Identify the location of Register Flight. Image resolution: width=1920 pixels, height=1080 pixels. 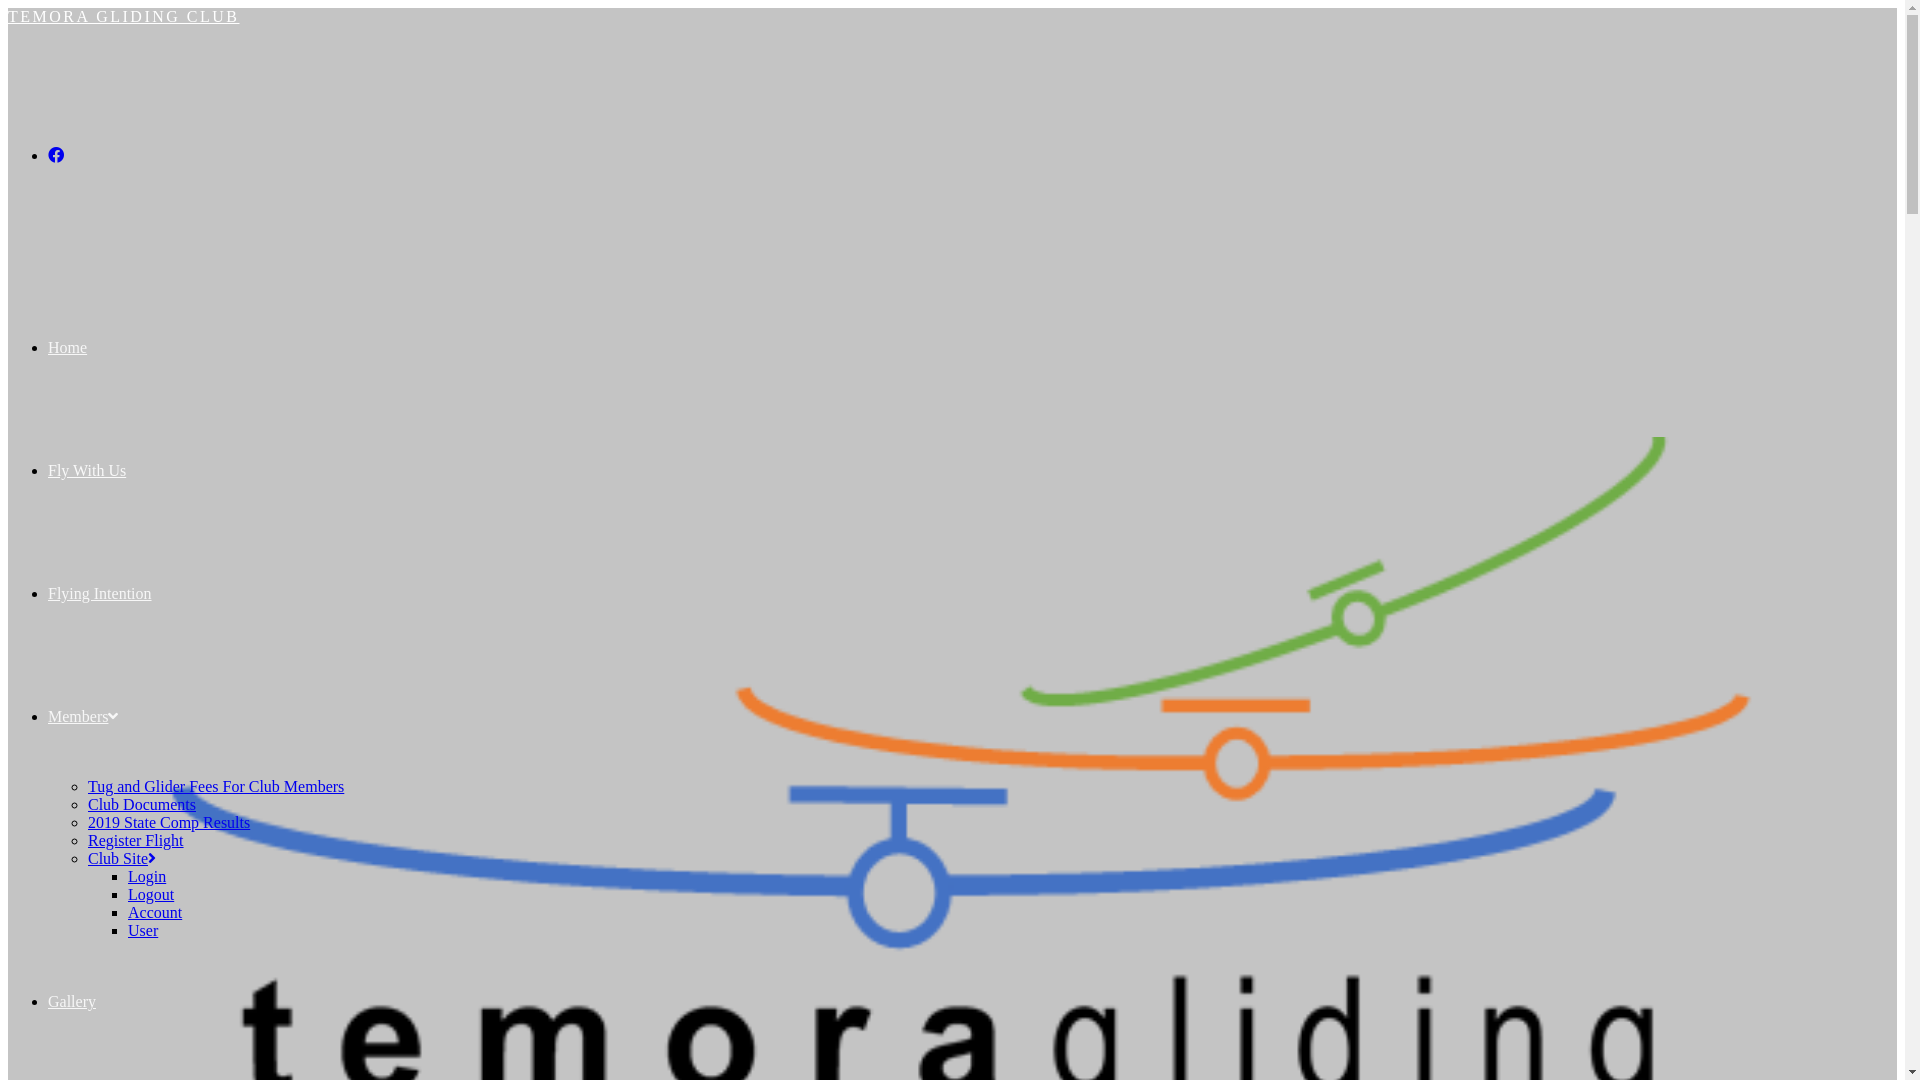
(136, 840).